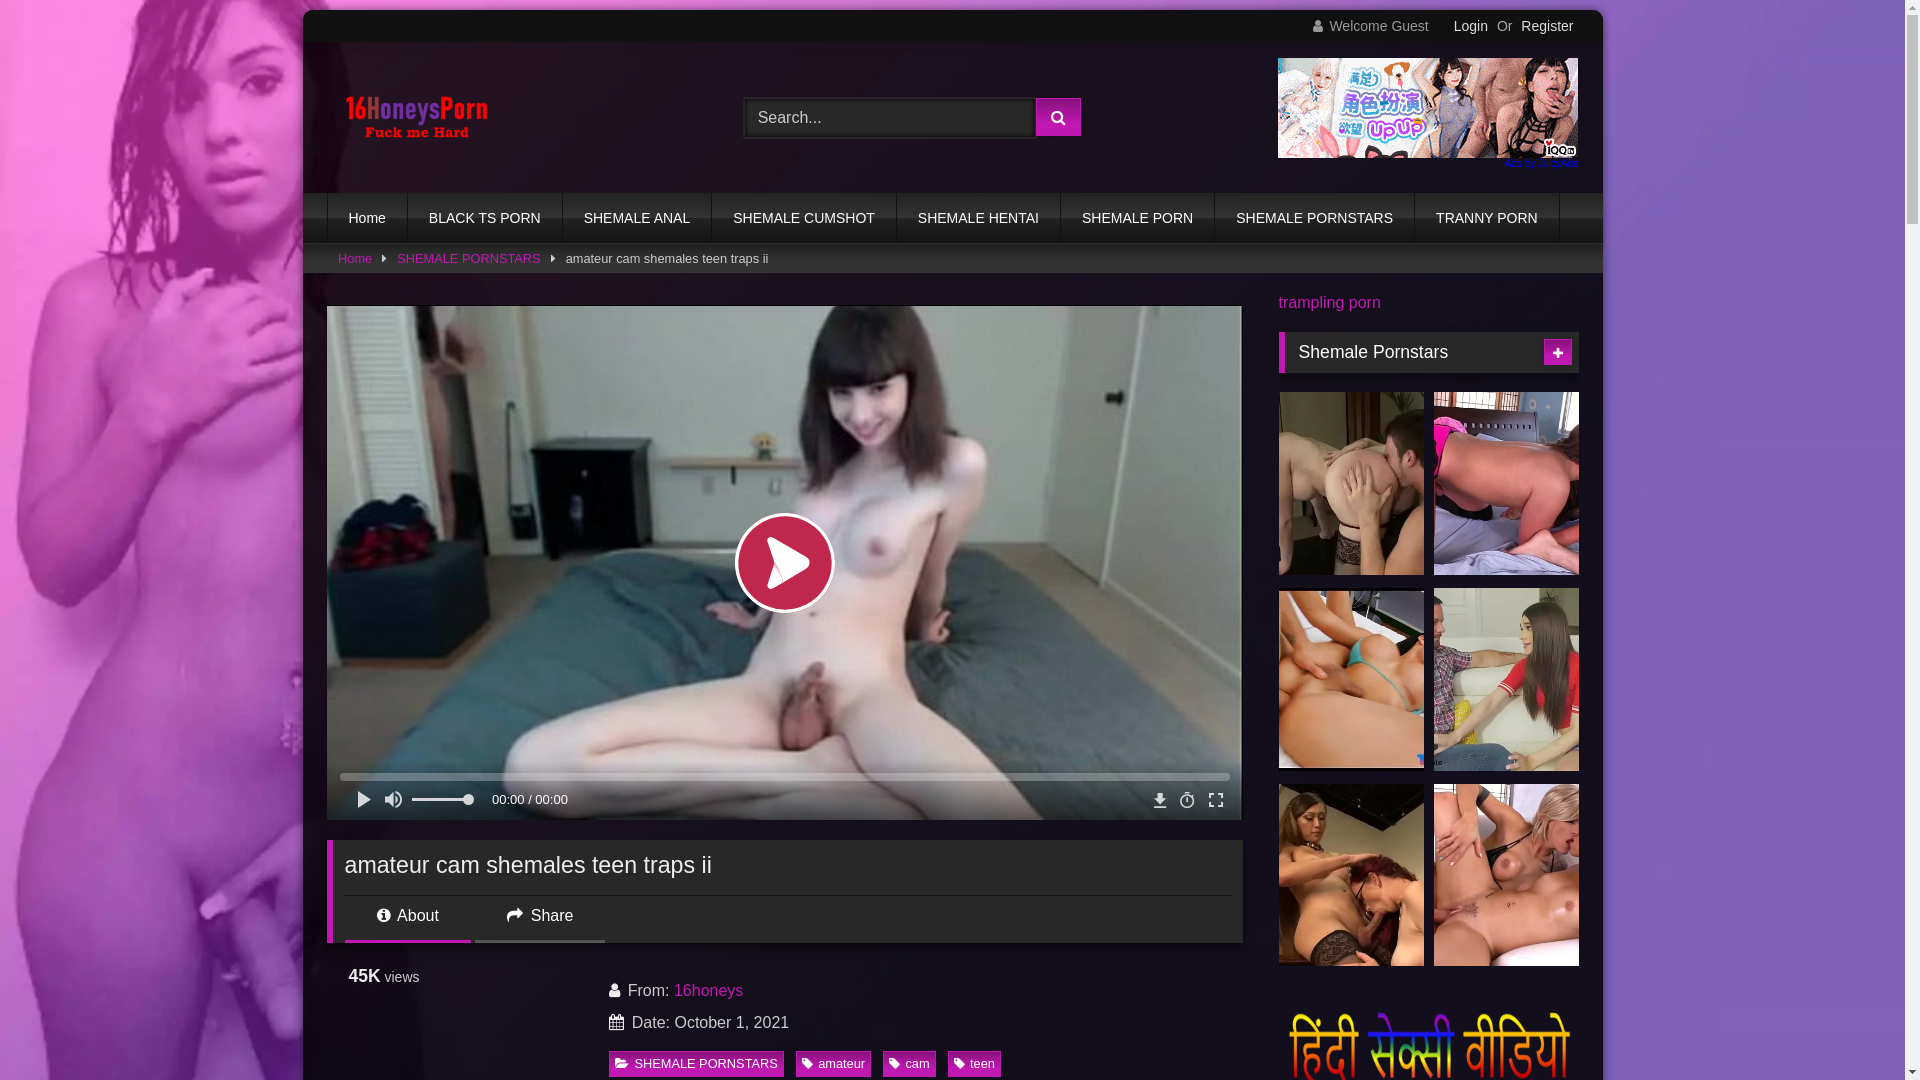 This screenshot has height=1080, width=1920. I want to click on Login, so click(1471, 26).